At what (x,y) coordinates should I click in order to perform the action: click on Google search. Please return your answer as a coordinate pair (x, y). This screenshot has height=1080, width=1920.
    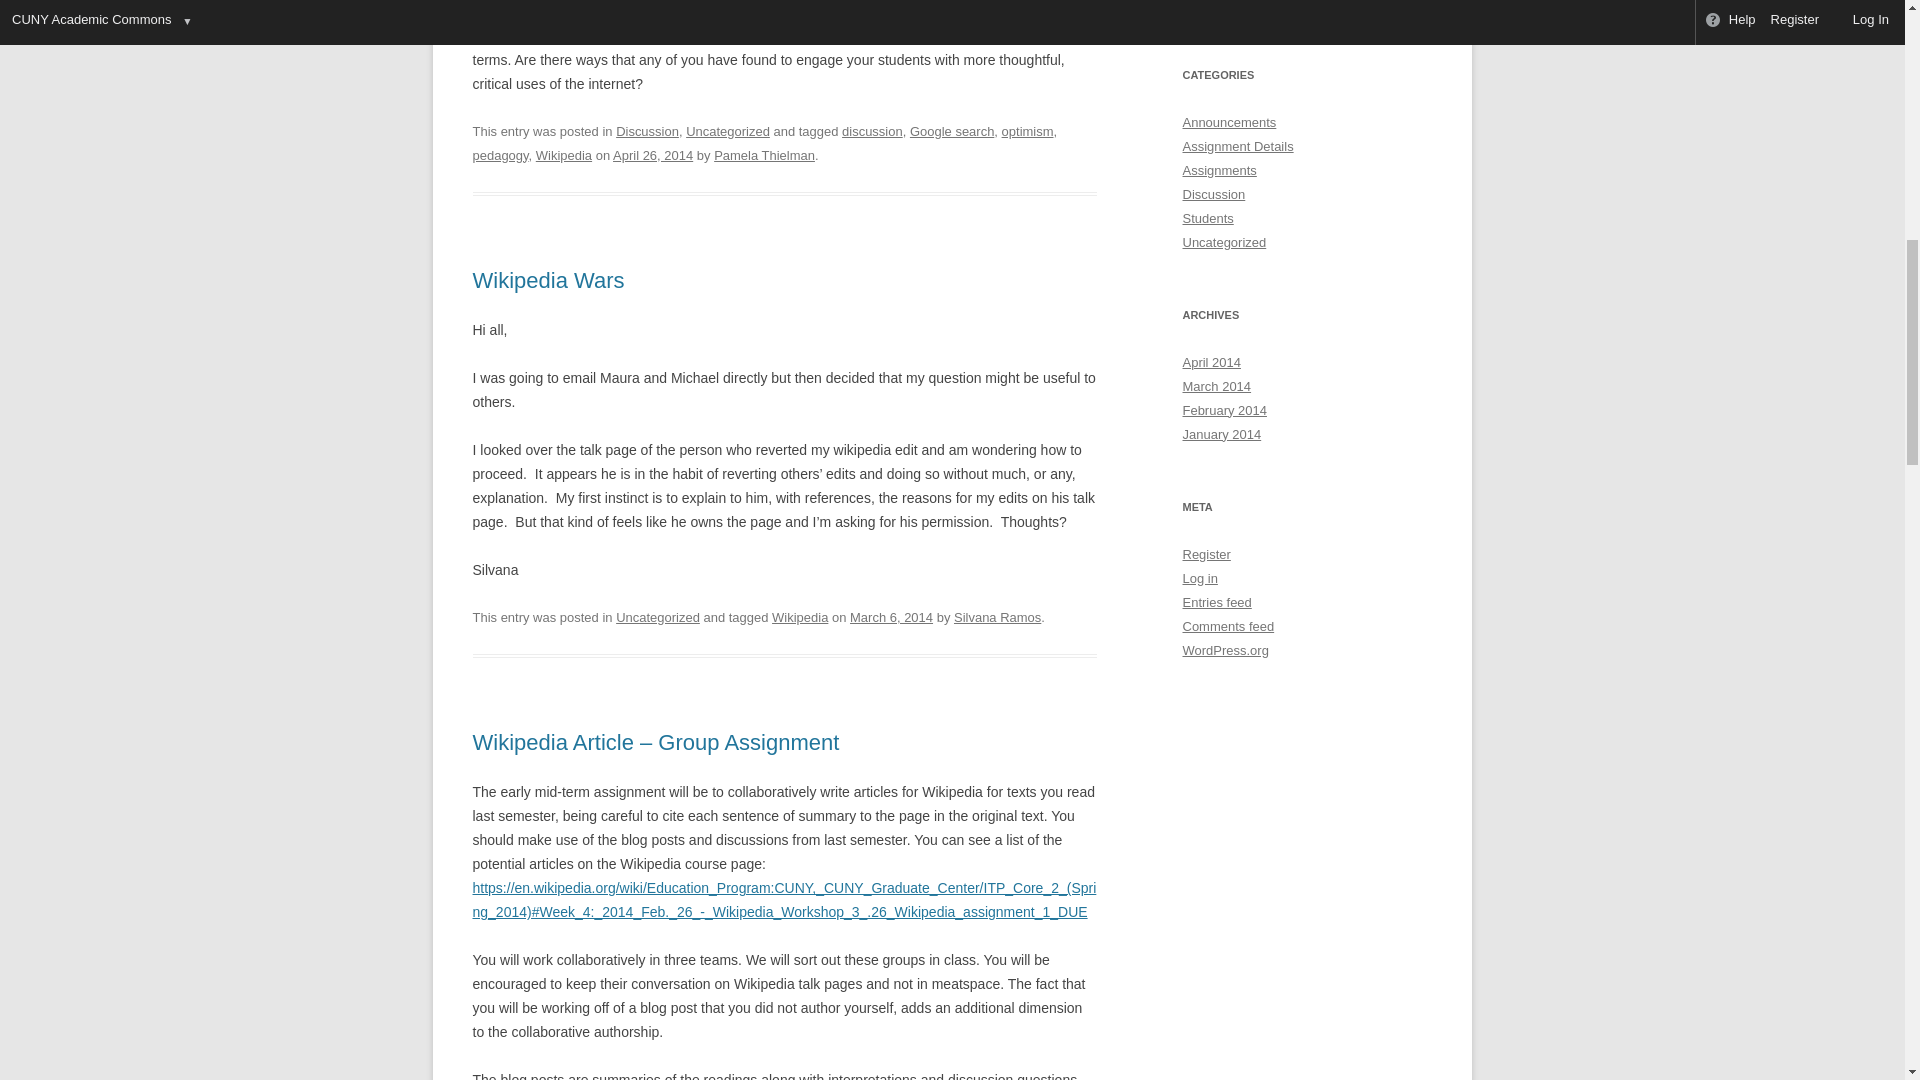
    Looking at the image, I should click on (952, 132).